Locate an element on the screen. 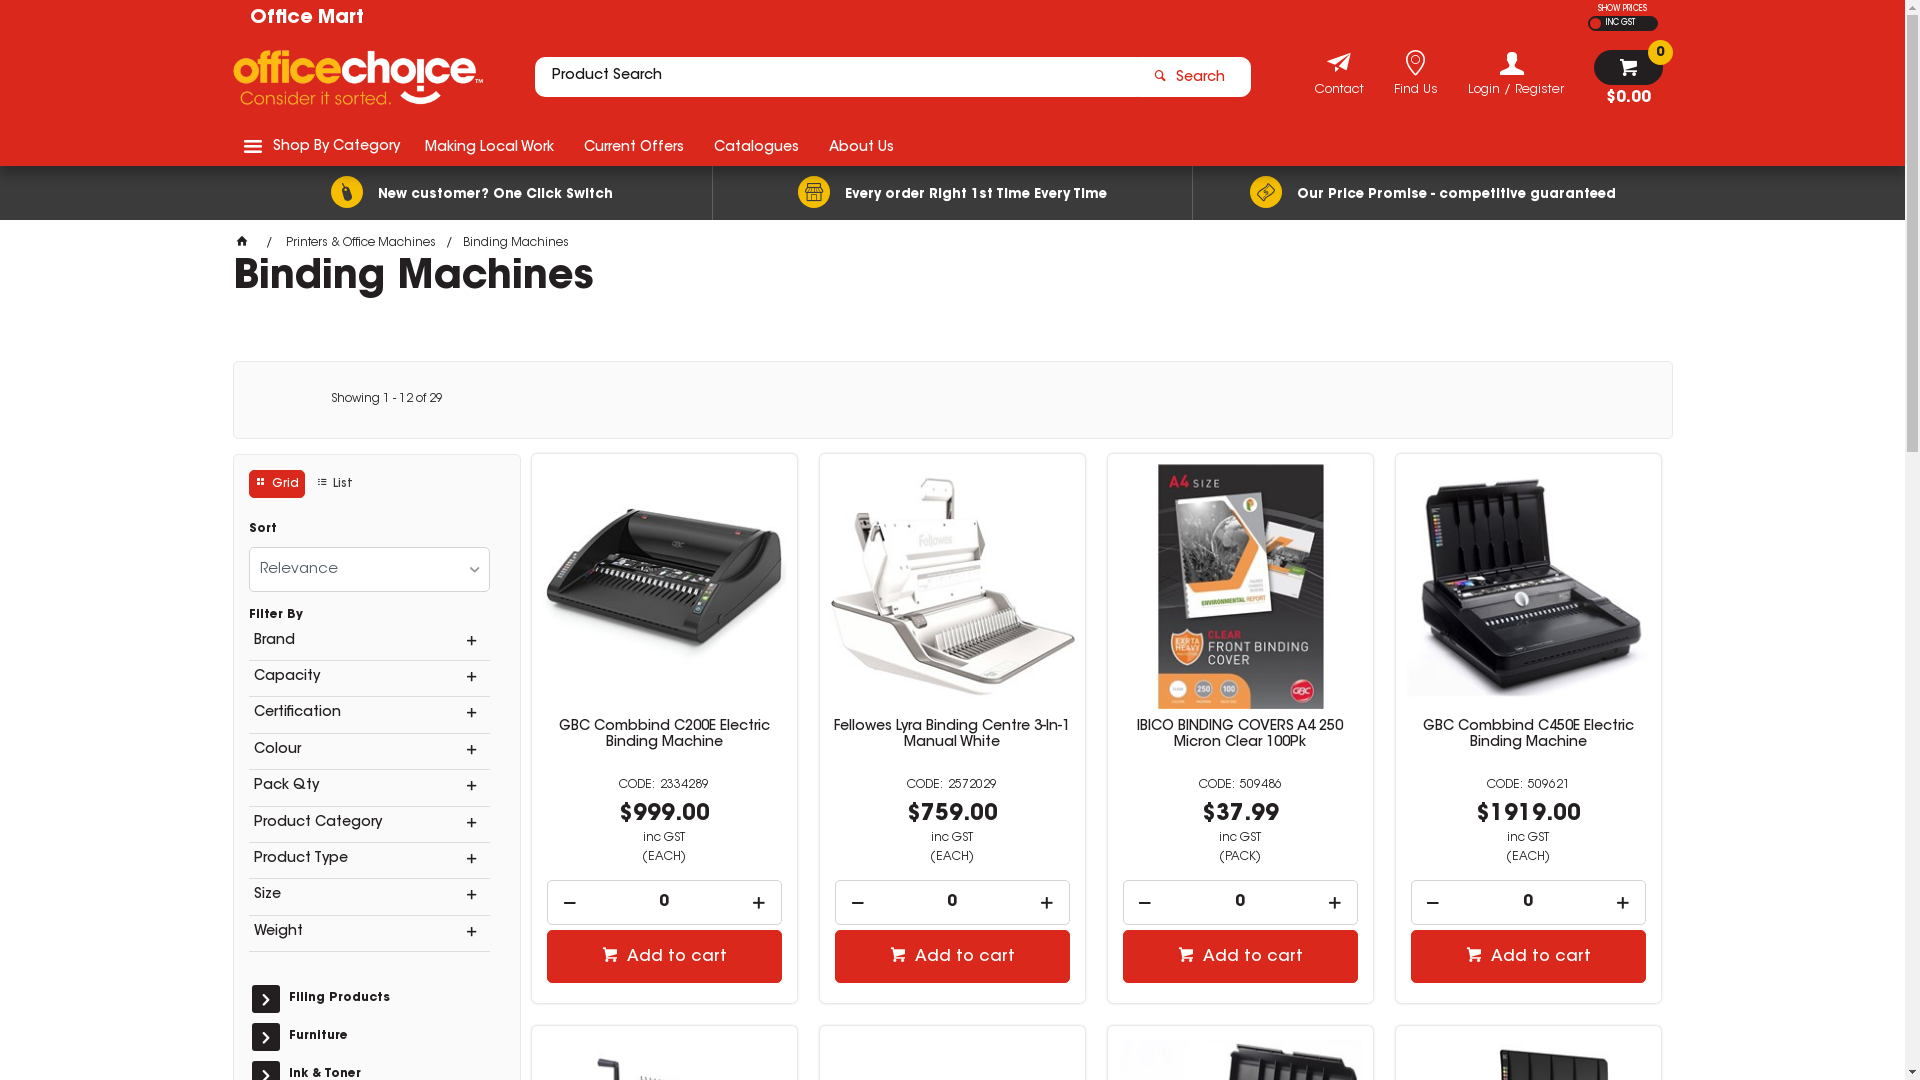  Filing Products is located at coordinates (386, 999).